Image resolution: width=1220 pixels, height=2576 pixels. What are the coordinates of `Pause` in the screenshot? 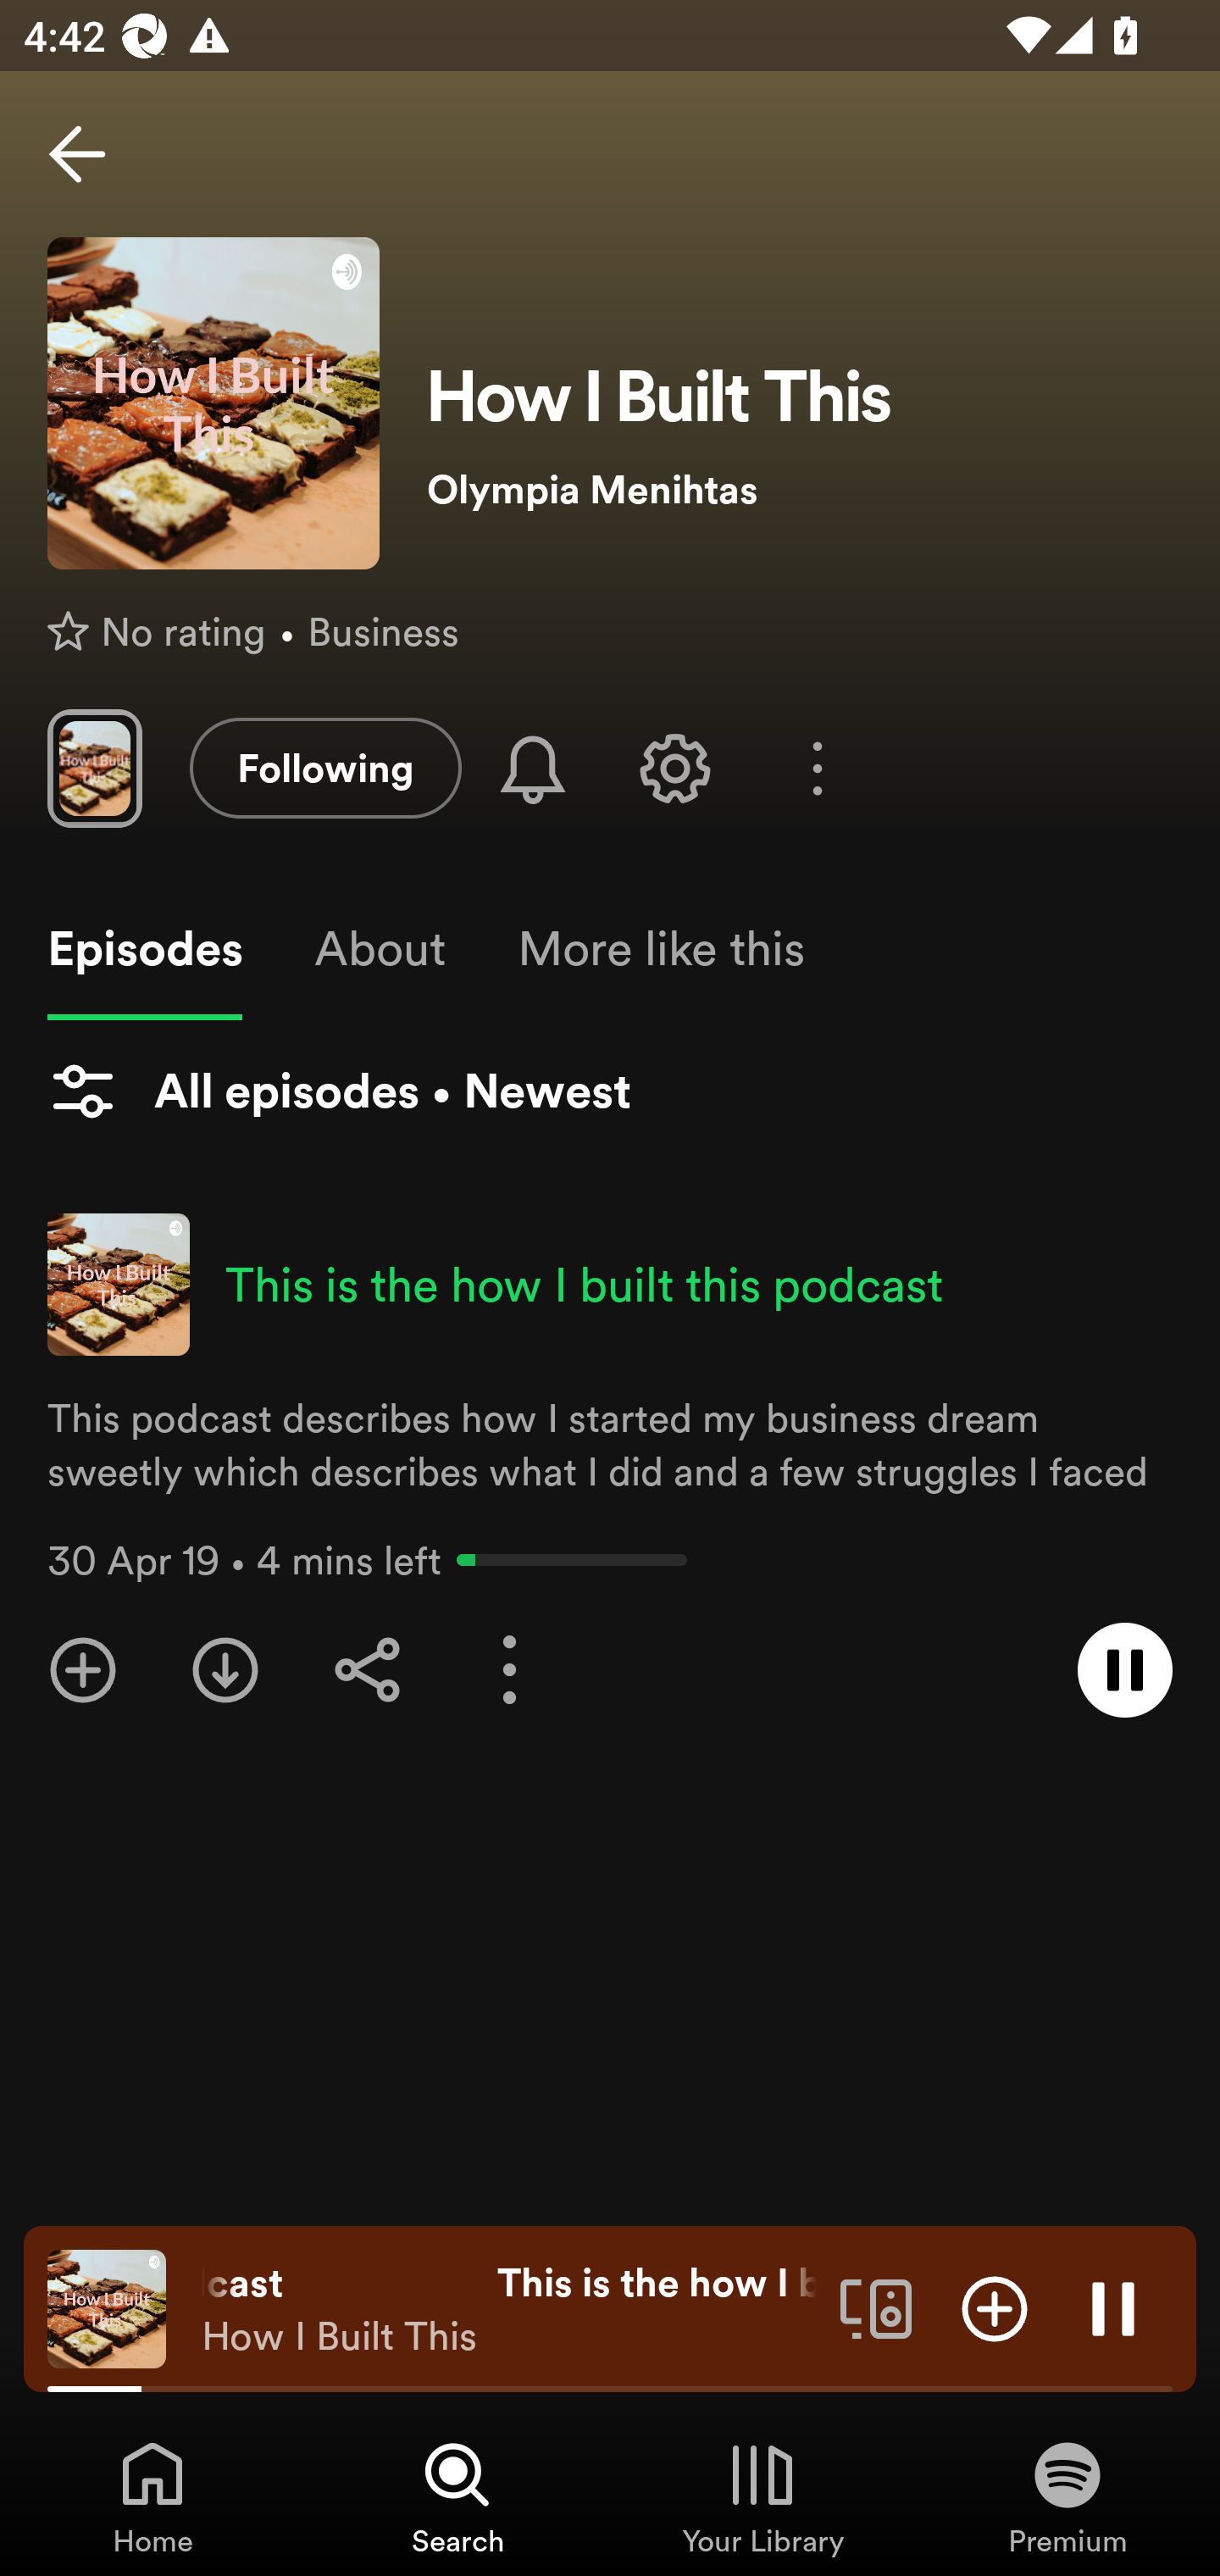 It's located at (1113, 2307).